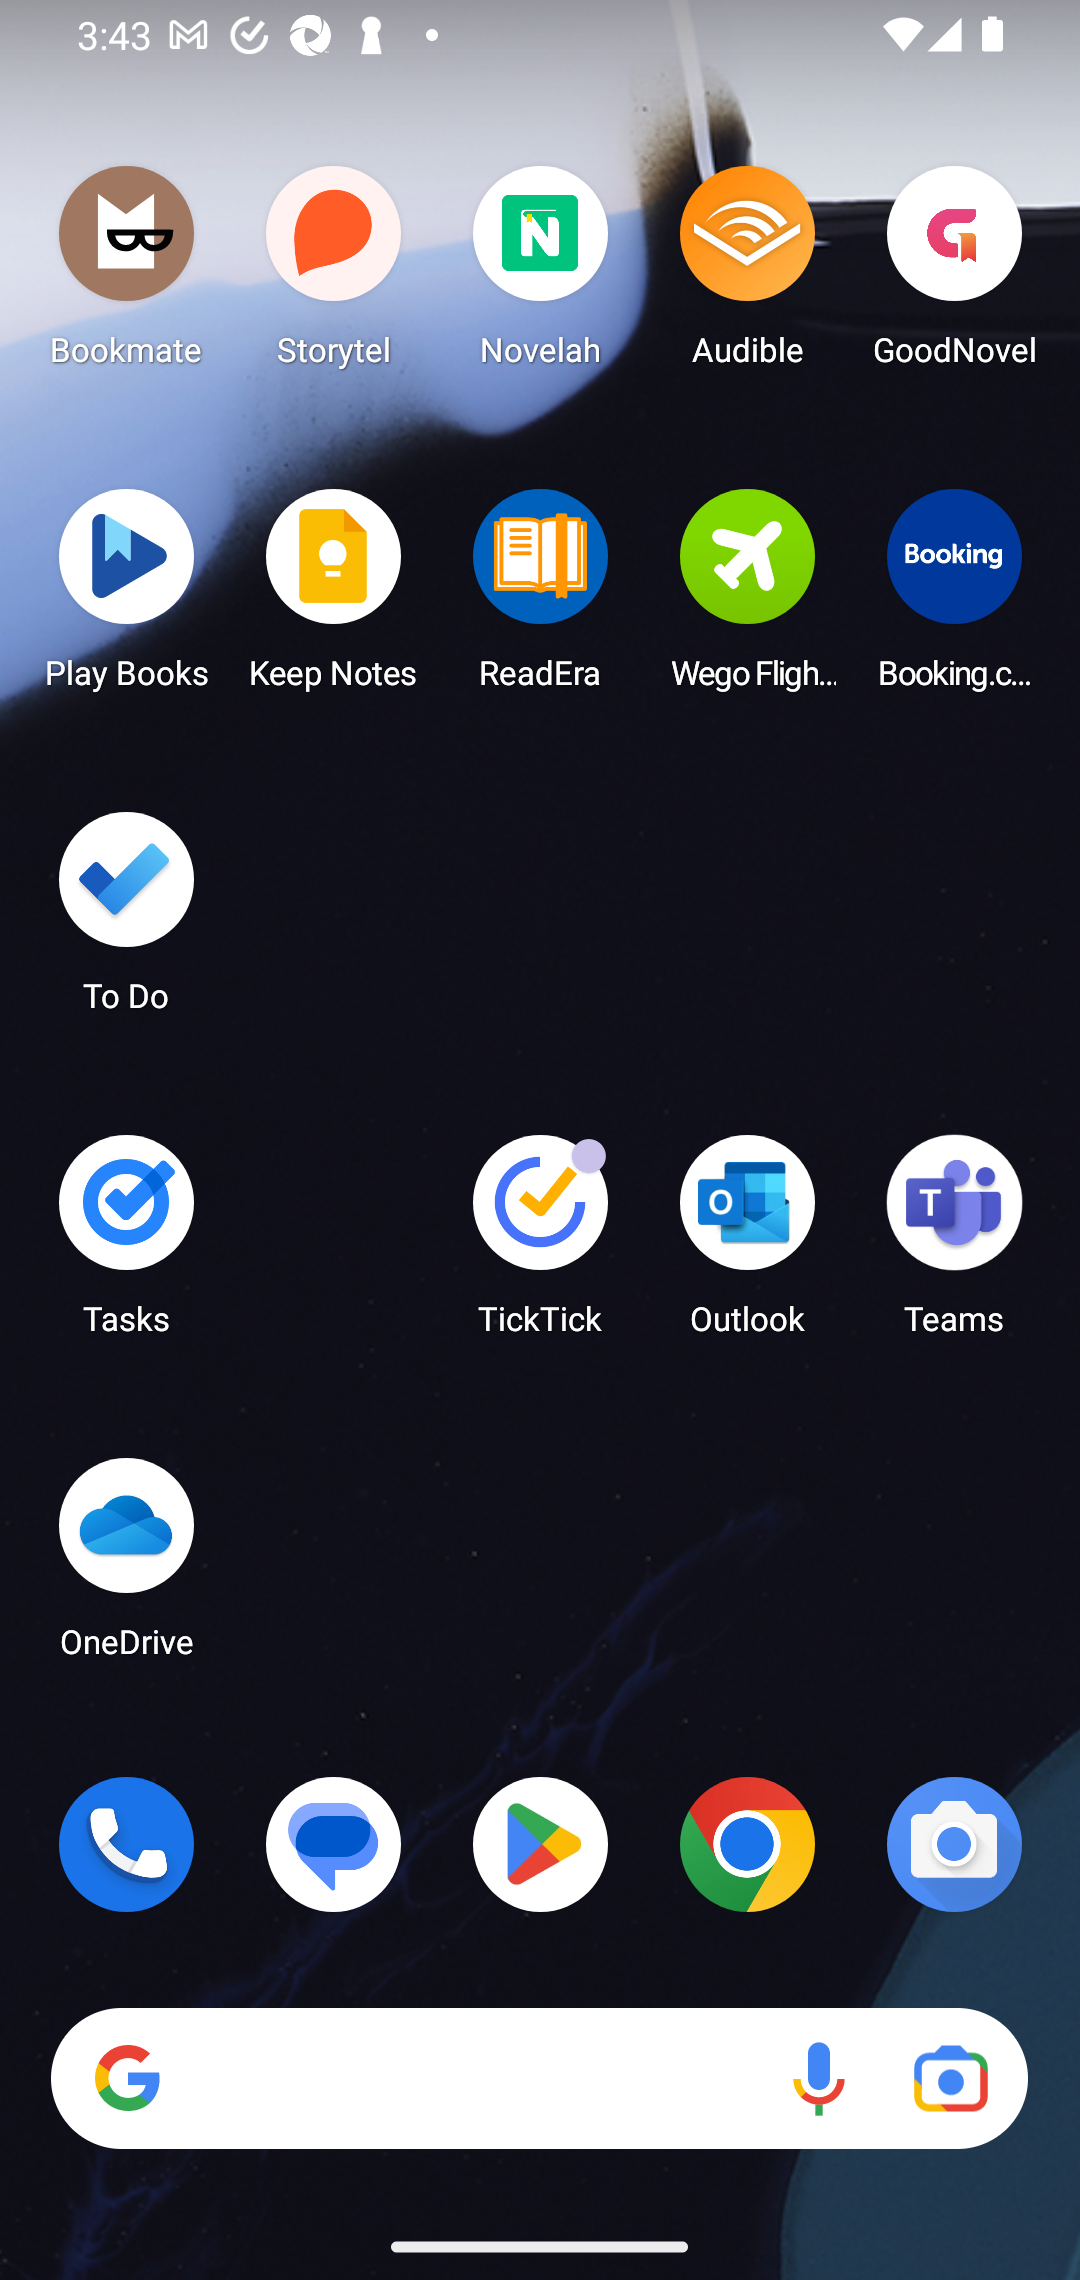  What do you see at coordinates (334, 274) in the screenshot?
I see `Storytel` at bounding box center [334, 274].